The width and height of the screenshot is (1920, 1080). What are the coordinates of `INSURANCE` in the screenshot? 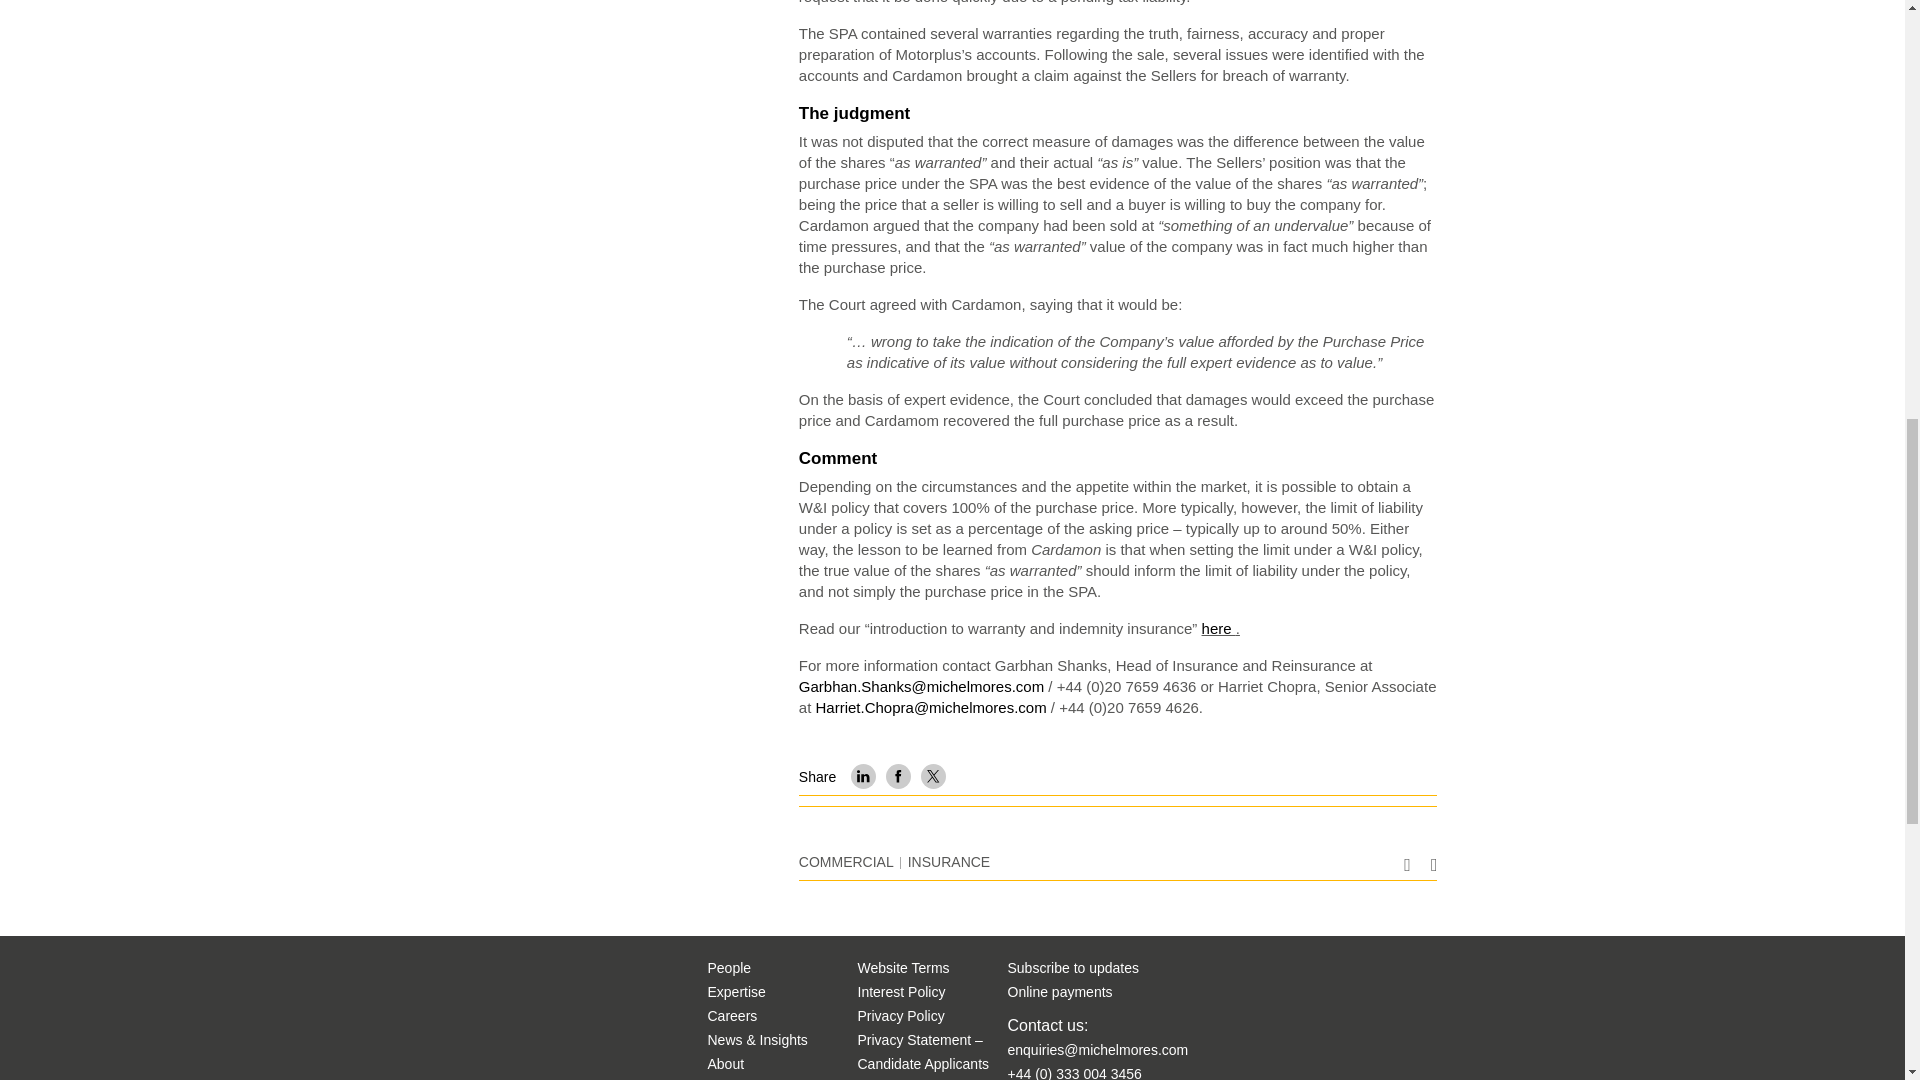 It's located at (949, 862).